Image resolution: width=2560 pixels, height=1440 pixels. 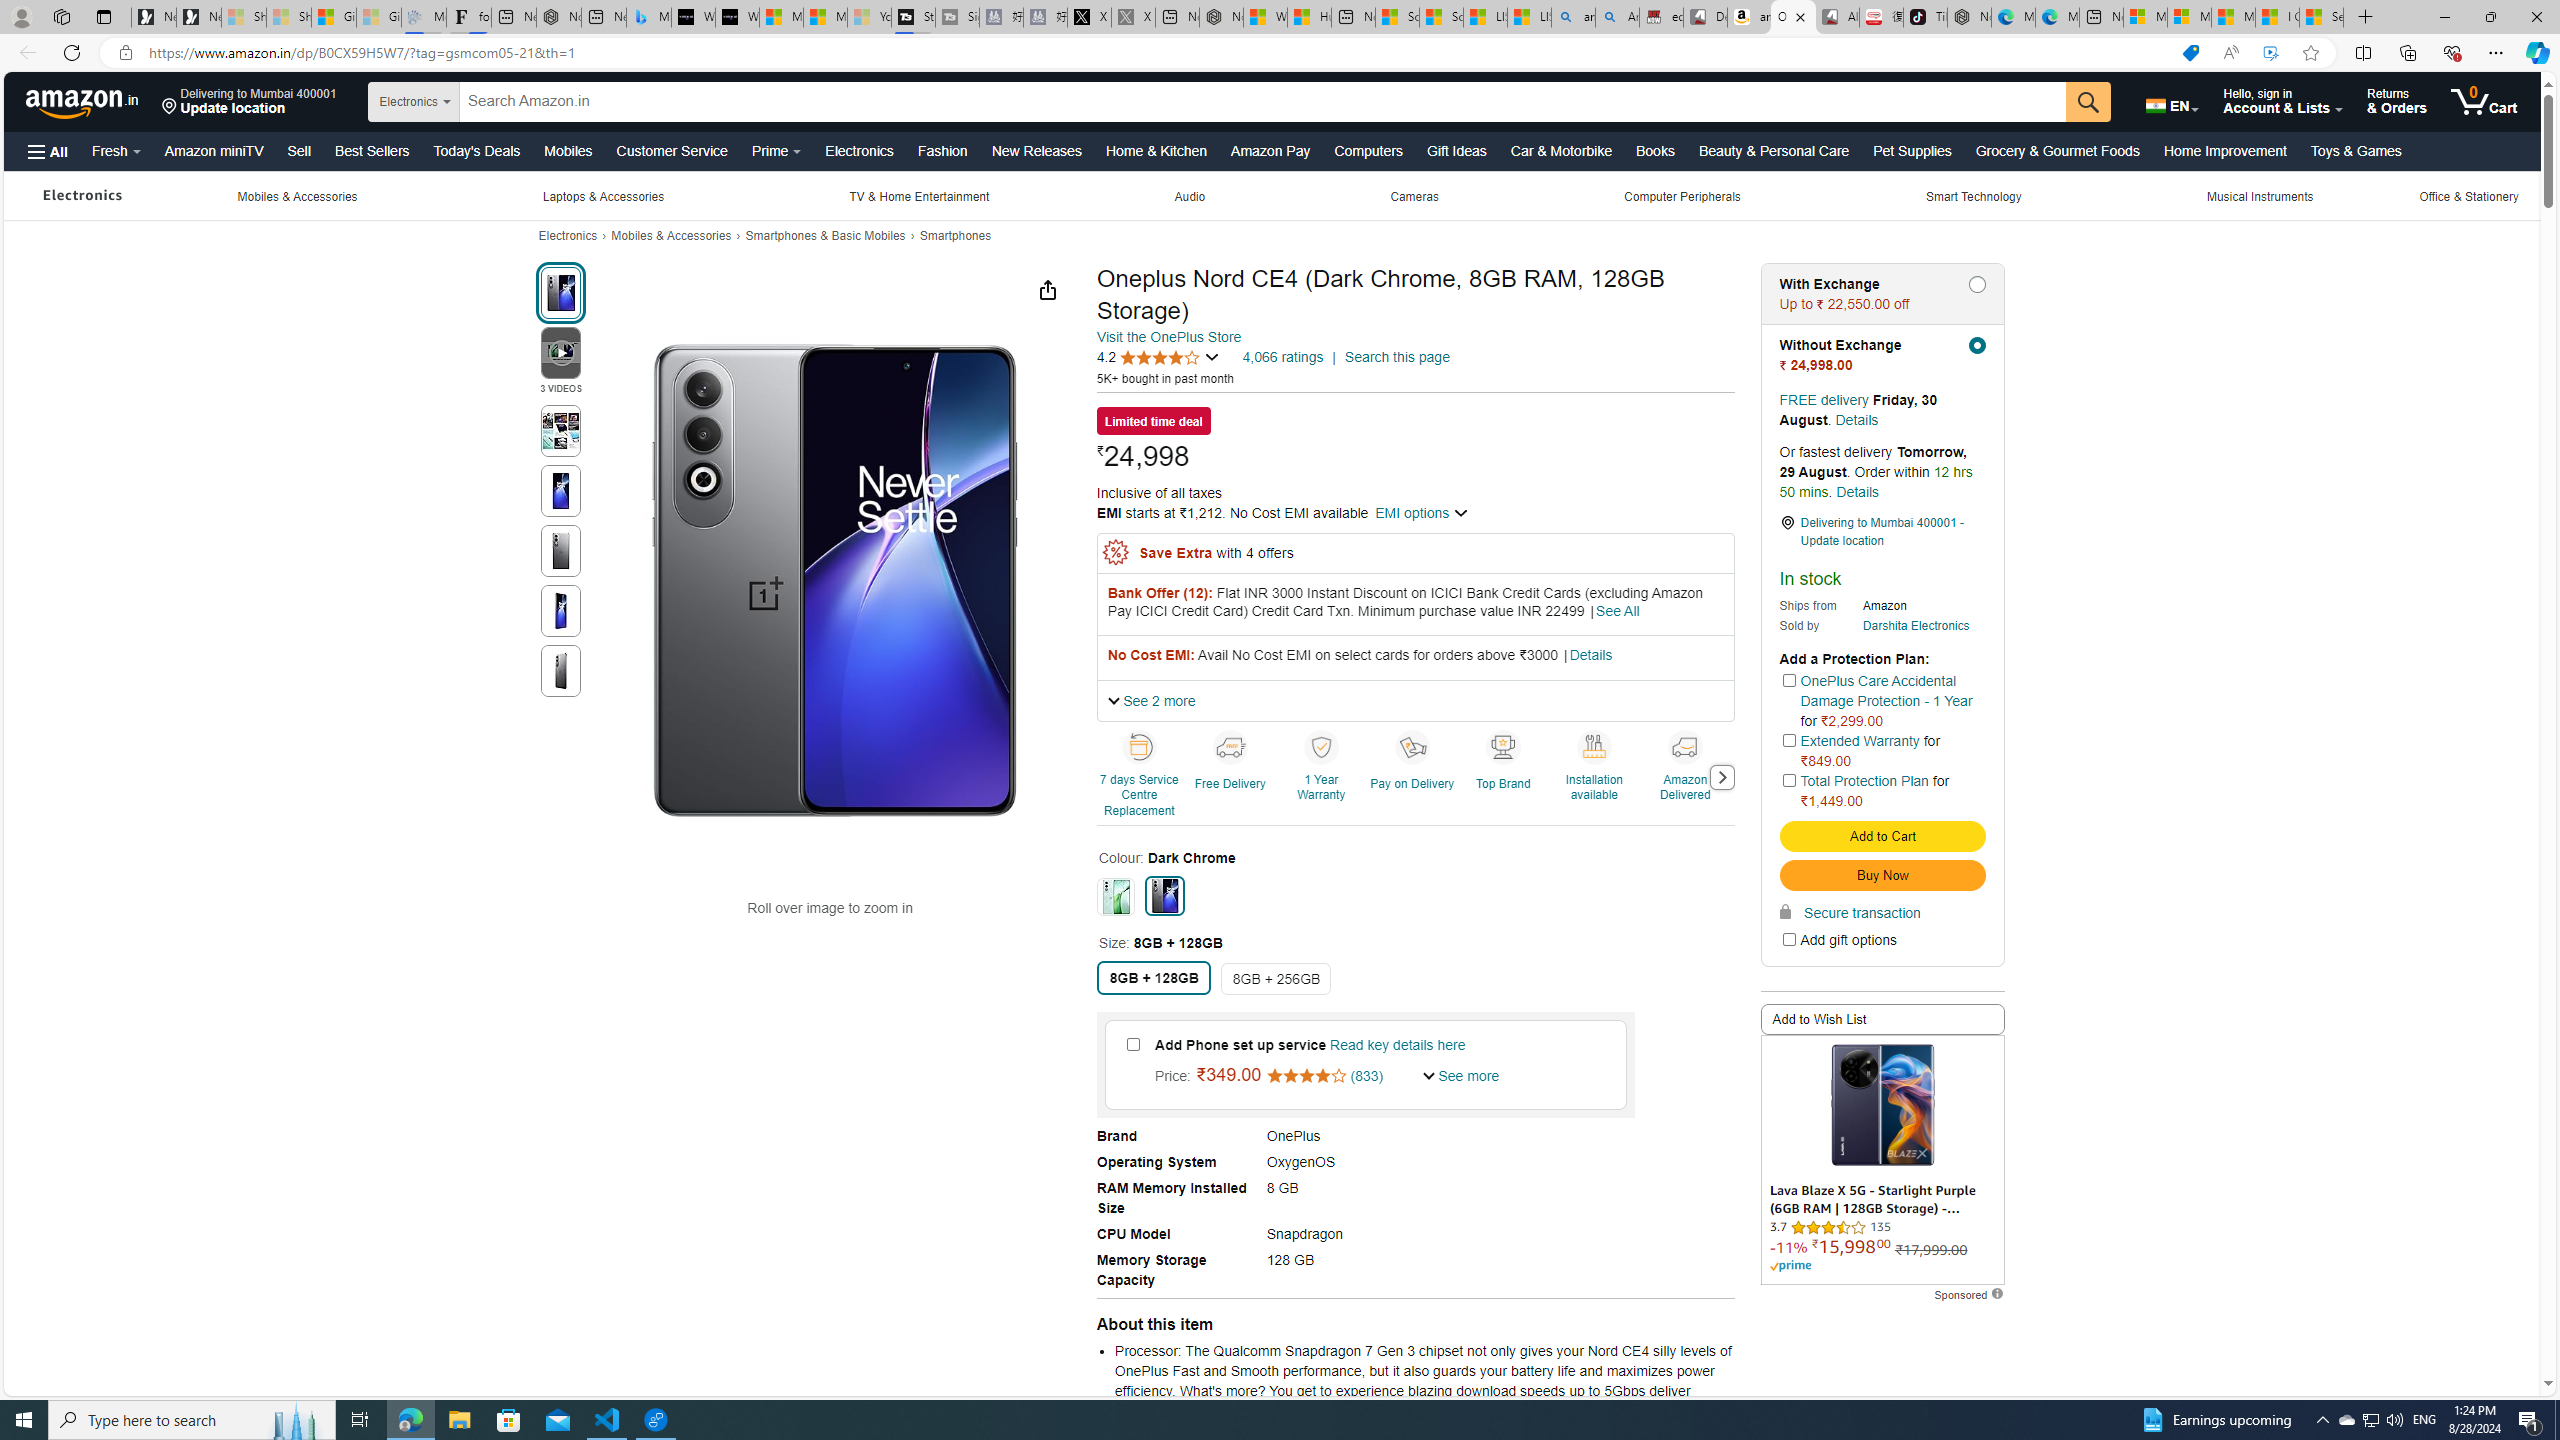 I want to click on Pay on Delivery, so click(x=1415, y=776).